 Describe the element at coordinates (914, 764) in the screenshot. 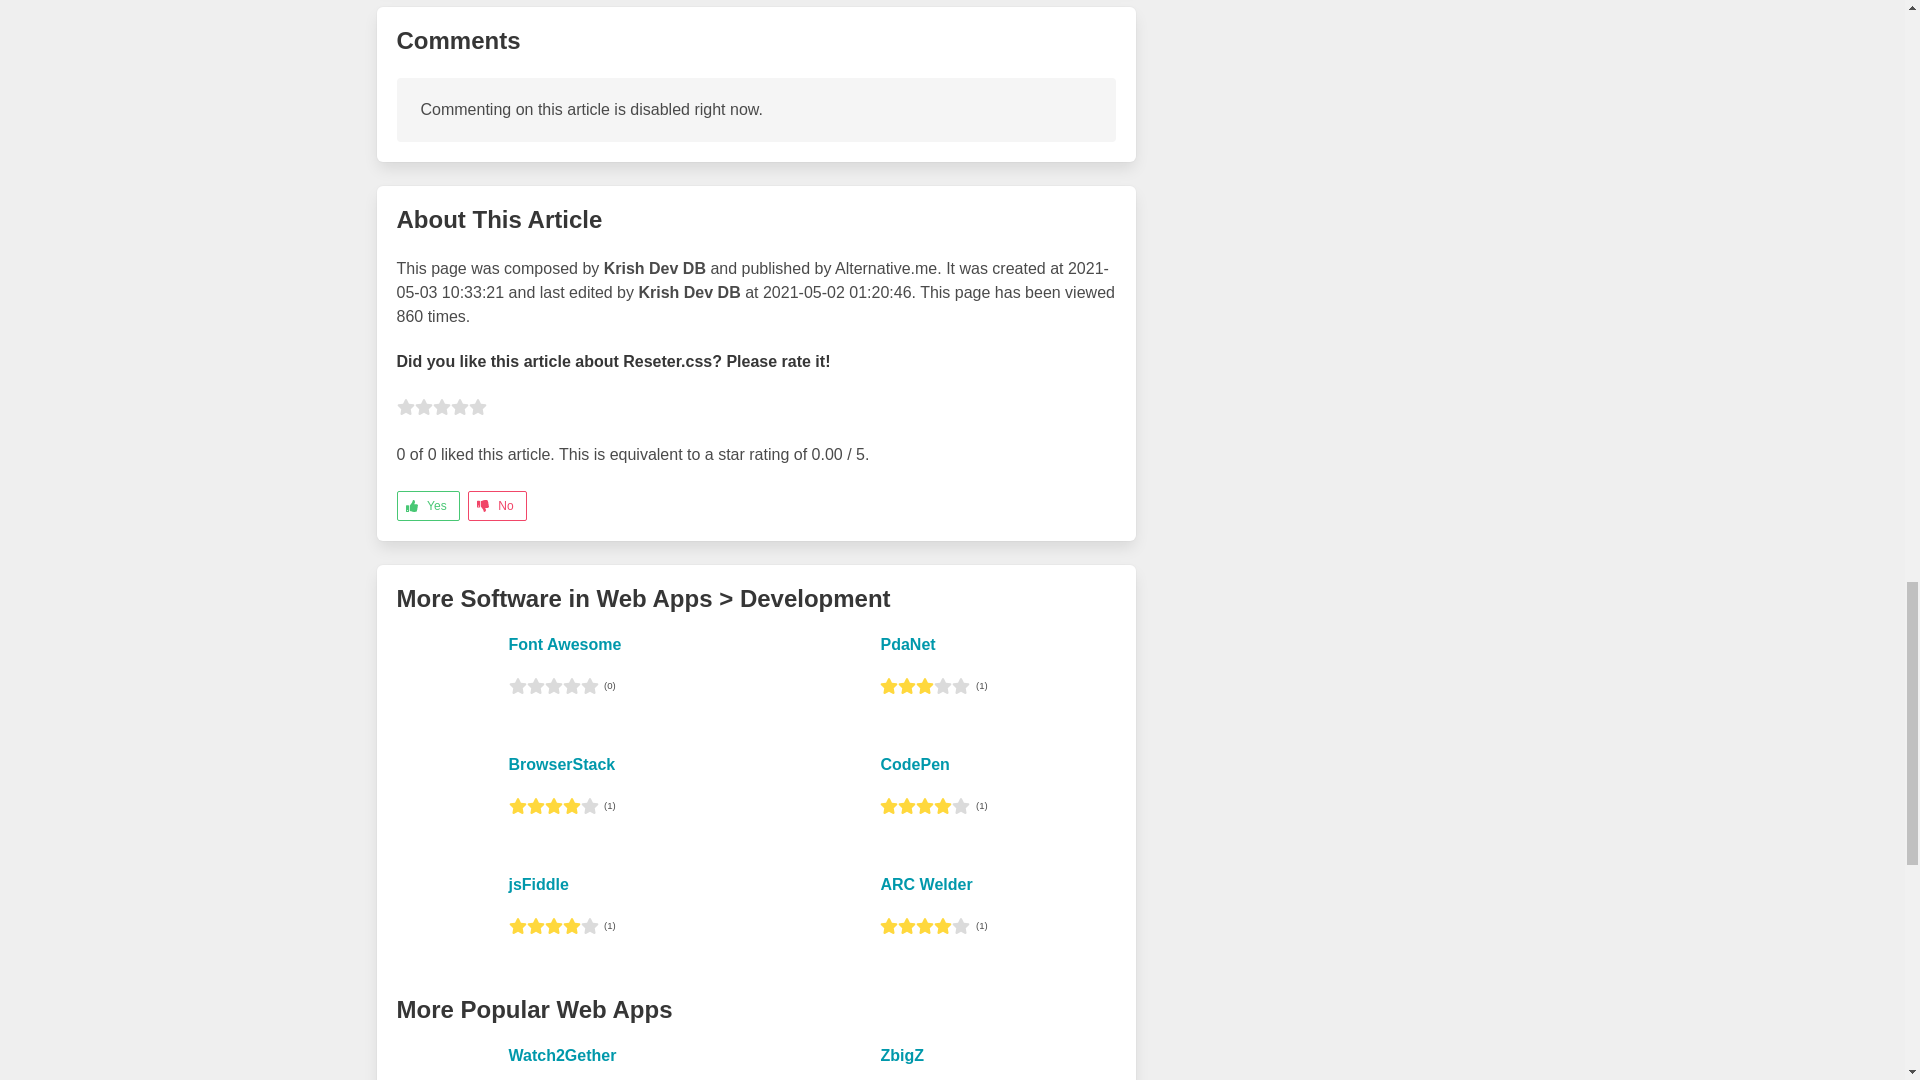

I see `CodePen` at that location.